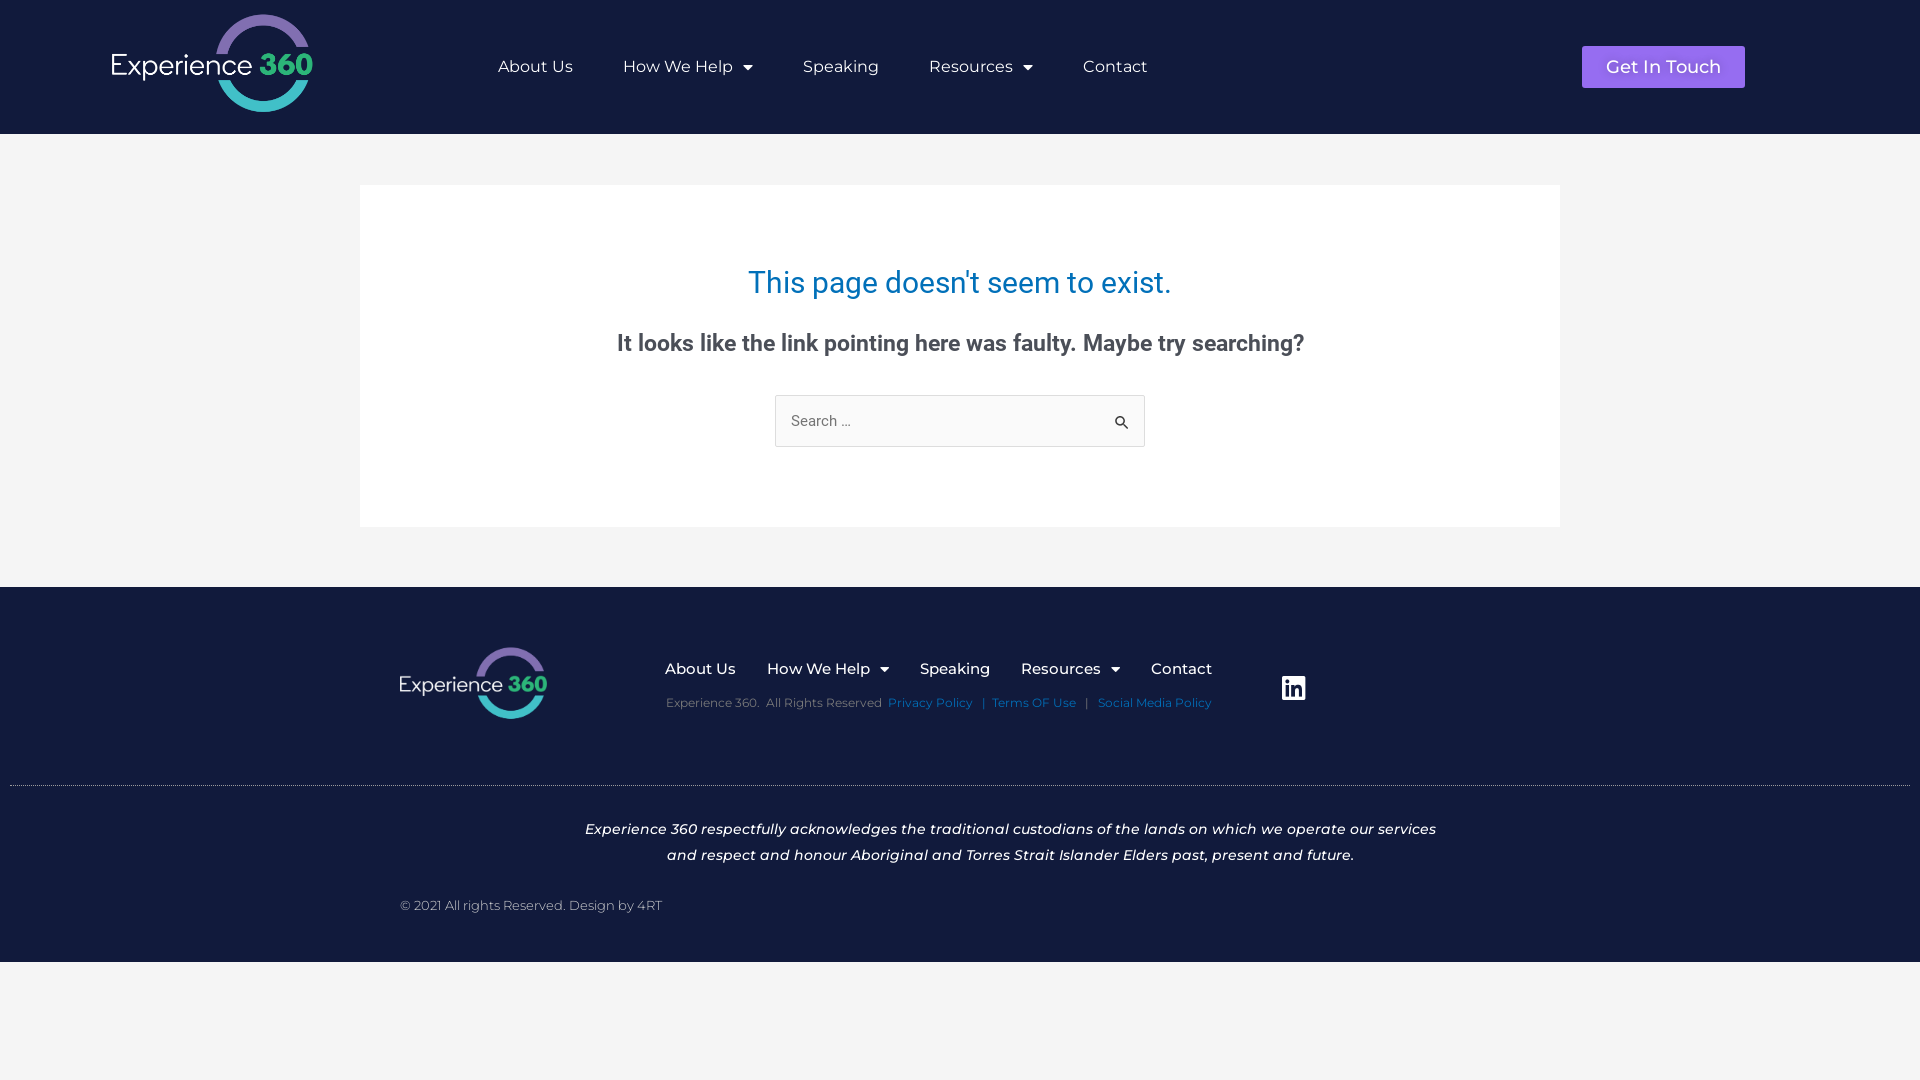 The image size is (1920, 1080). Describe the element at coordinates (536, 67) in the screenshot. I see `About Us` at that location.